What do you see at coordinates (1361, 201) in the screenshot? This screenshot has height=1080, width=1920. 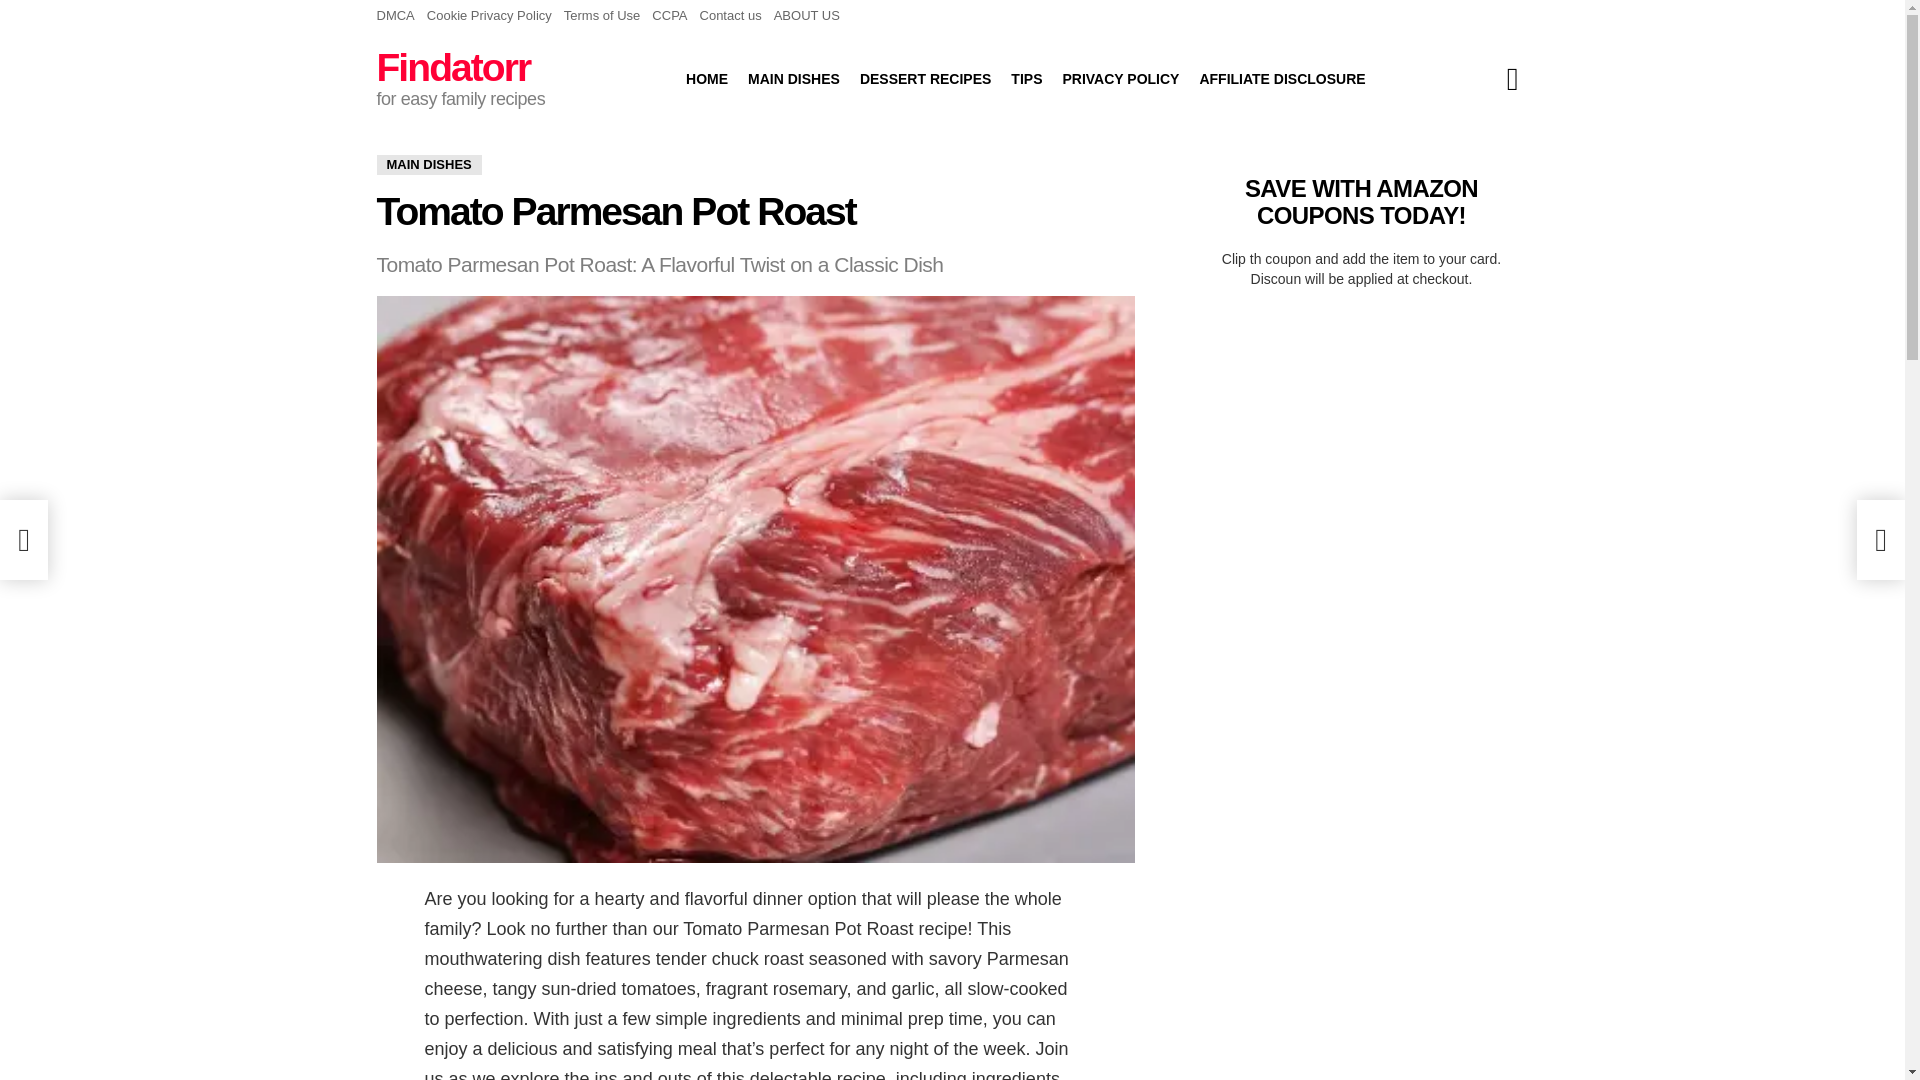 I see `SAVE WITH AMAZON COUPONS TODAY!` at bounding box center [1361, 201].